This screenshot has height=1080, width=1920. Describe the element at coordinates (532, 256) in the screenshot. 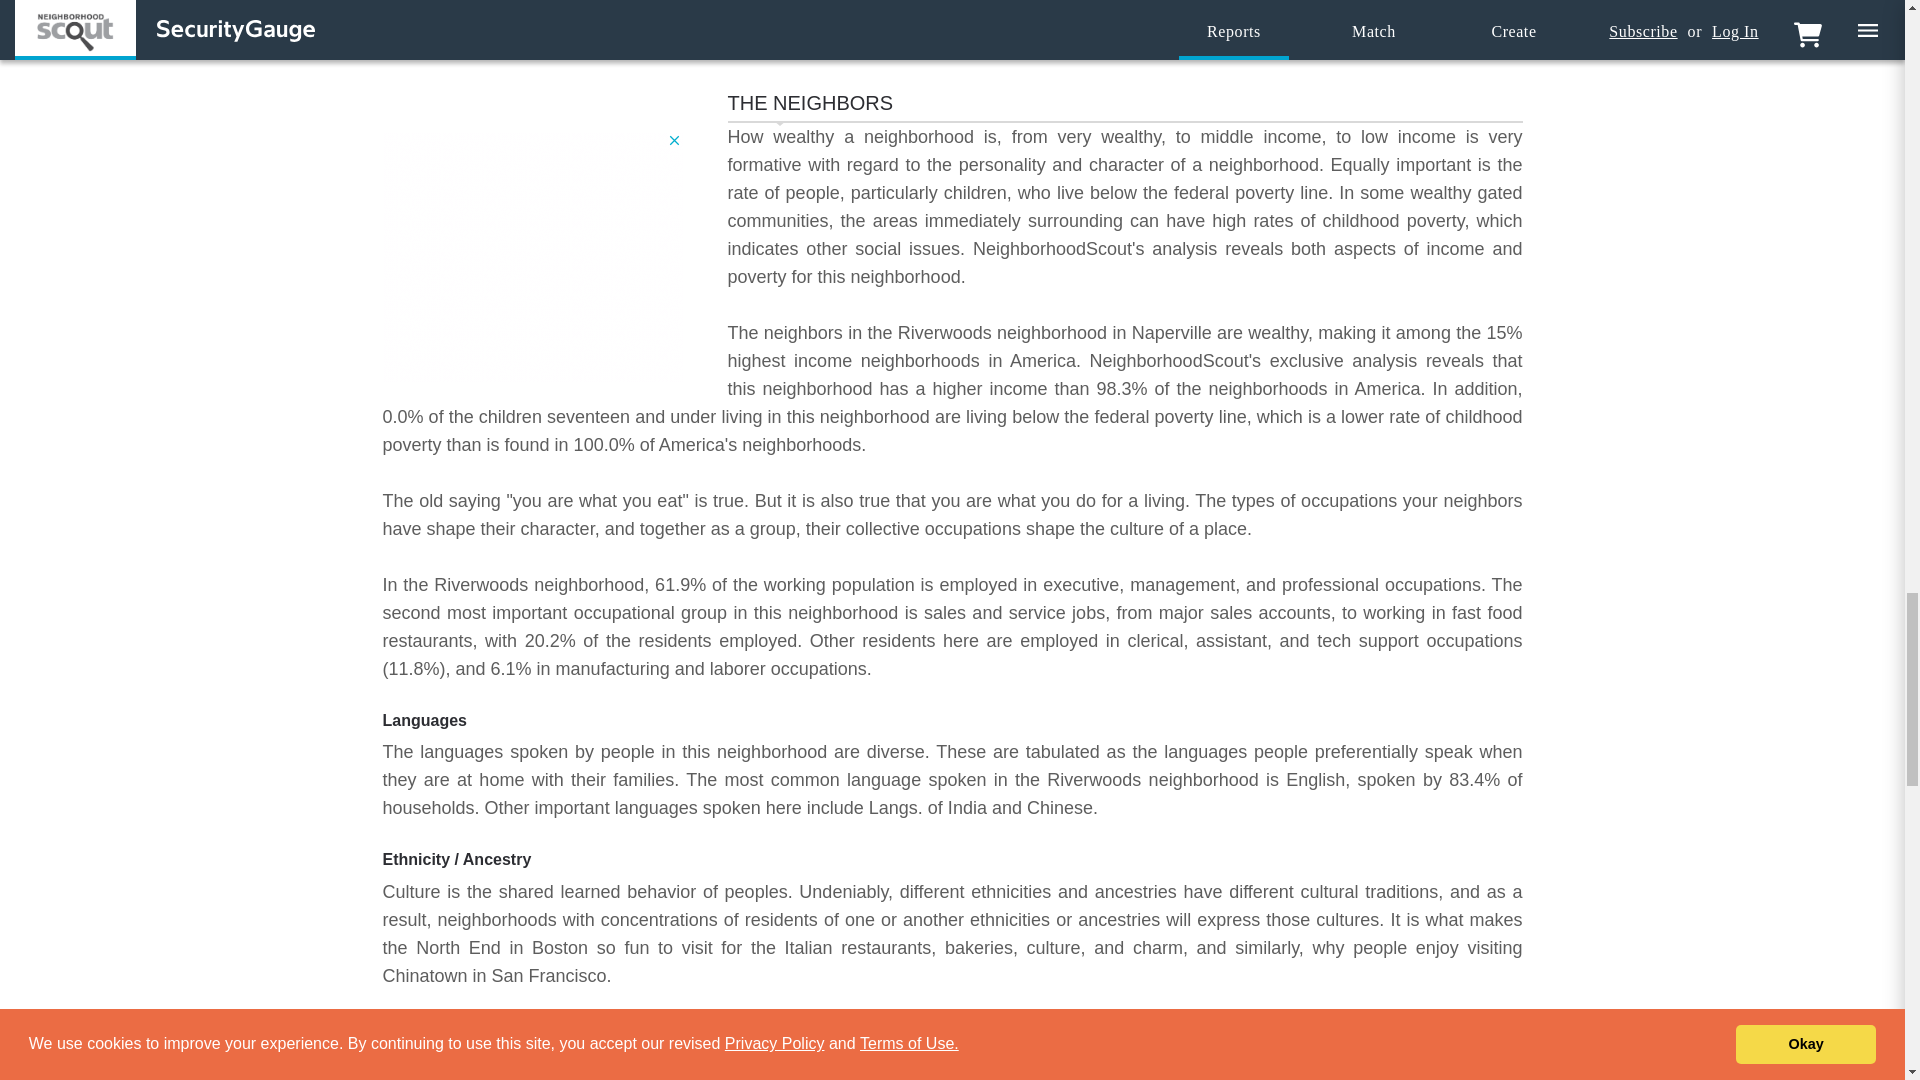

I see `3rd party ad content` at that location.